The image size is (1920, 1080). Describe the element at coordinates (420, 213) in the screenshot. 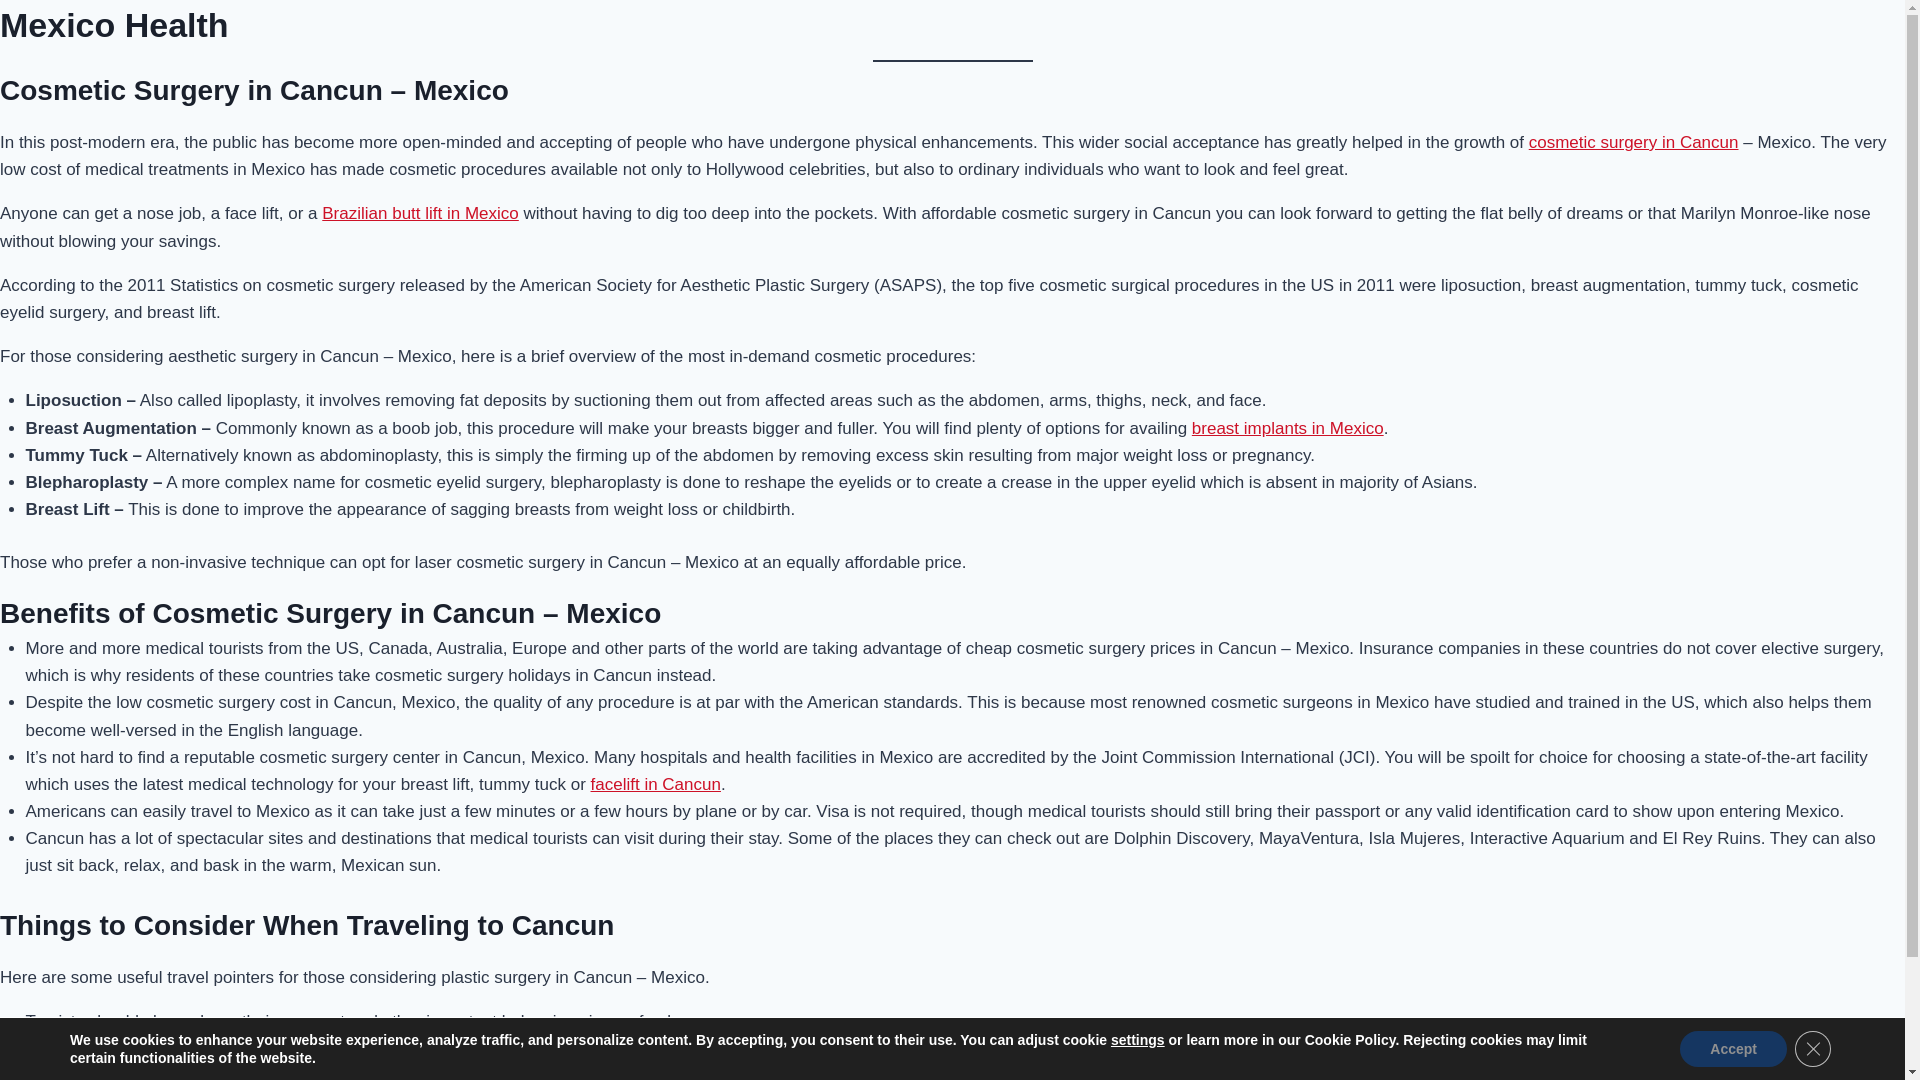

I see `Brazilian butt lift in Mexico` at that location.